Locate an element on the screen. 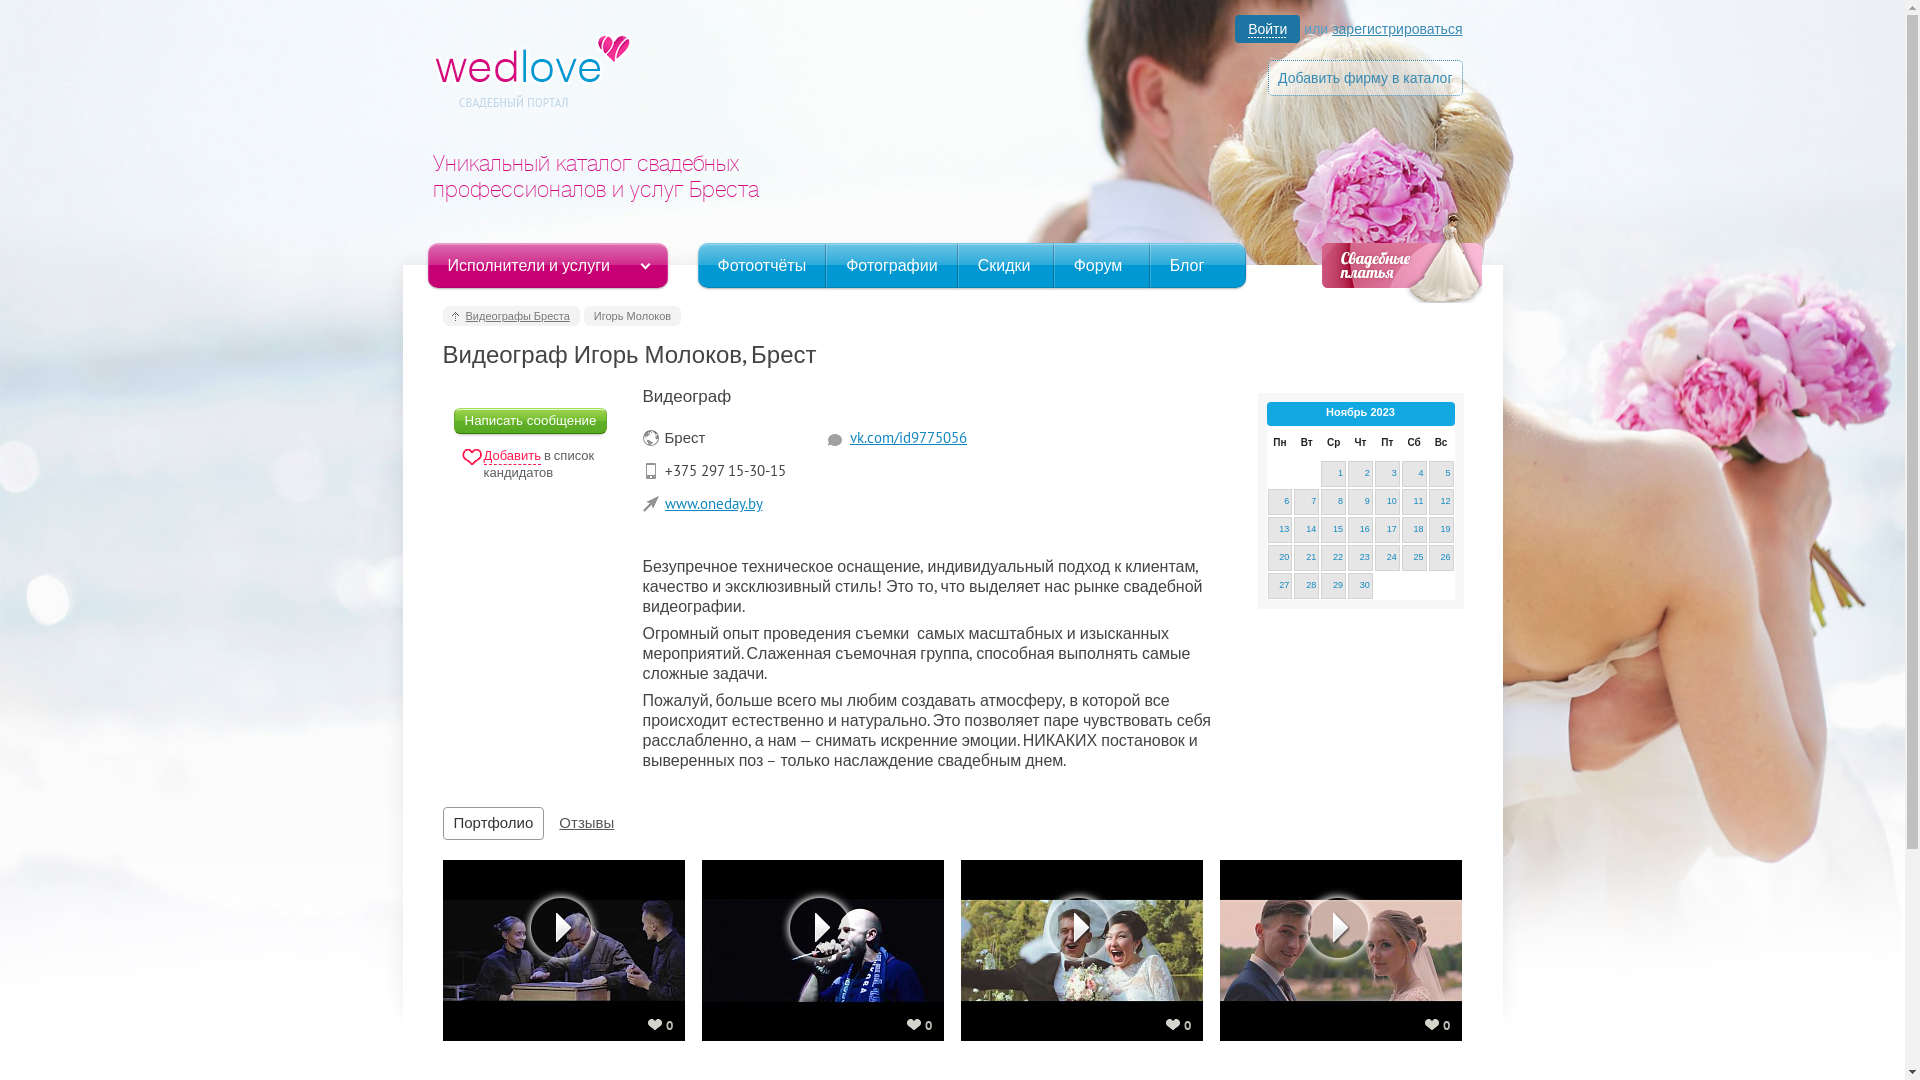  3 is located at coordinates (1388, 474).